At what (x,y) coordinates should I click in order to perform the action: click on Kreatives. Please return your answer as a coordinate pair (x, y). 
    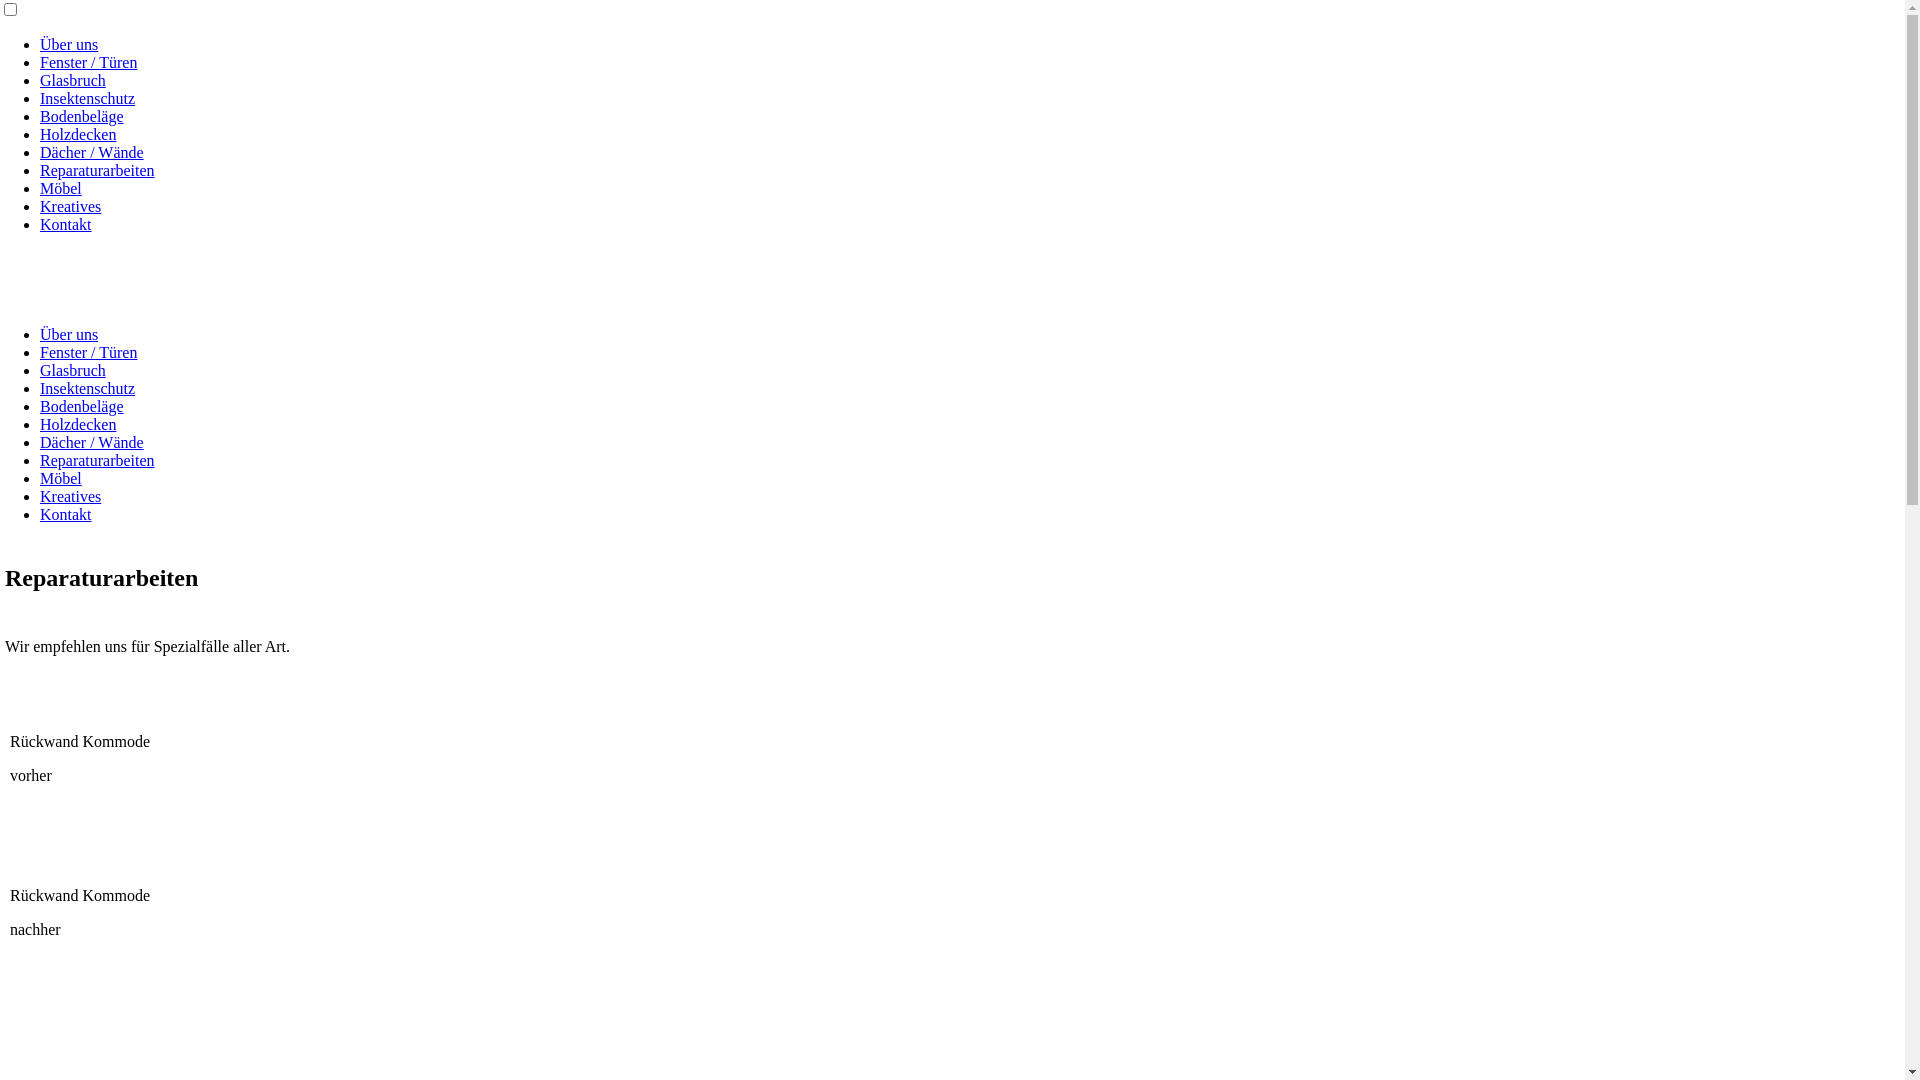
    Looking at the image, I should click on (70, 496).